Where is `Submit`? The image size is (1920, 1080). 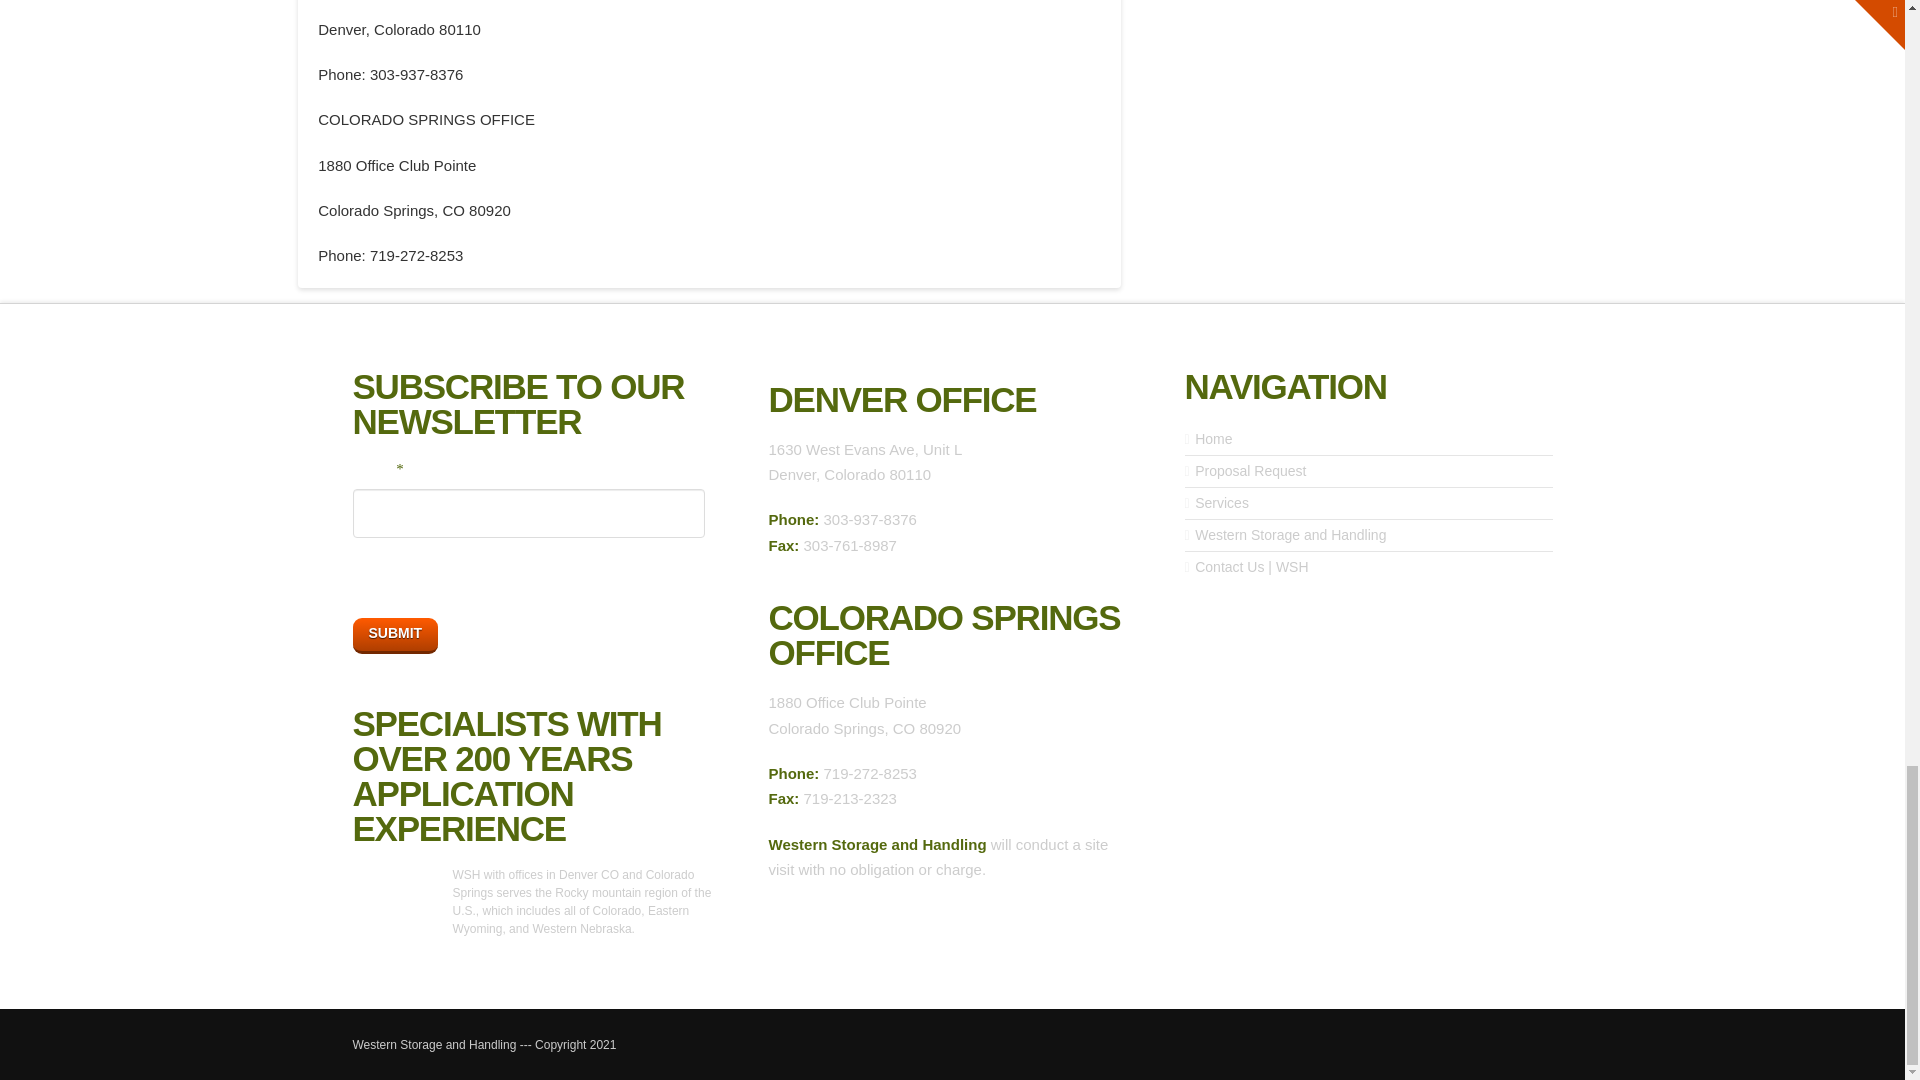
Submit is located at coordinates (394, 636).